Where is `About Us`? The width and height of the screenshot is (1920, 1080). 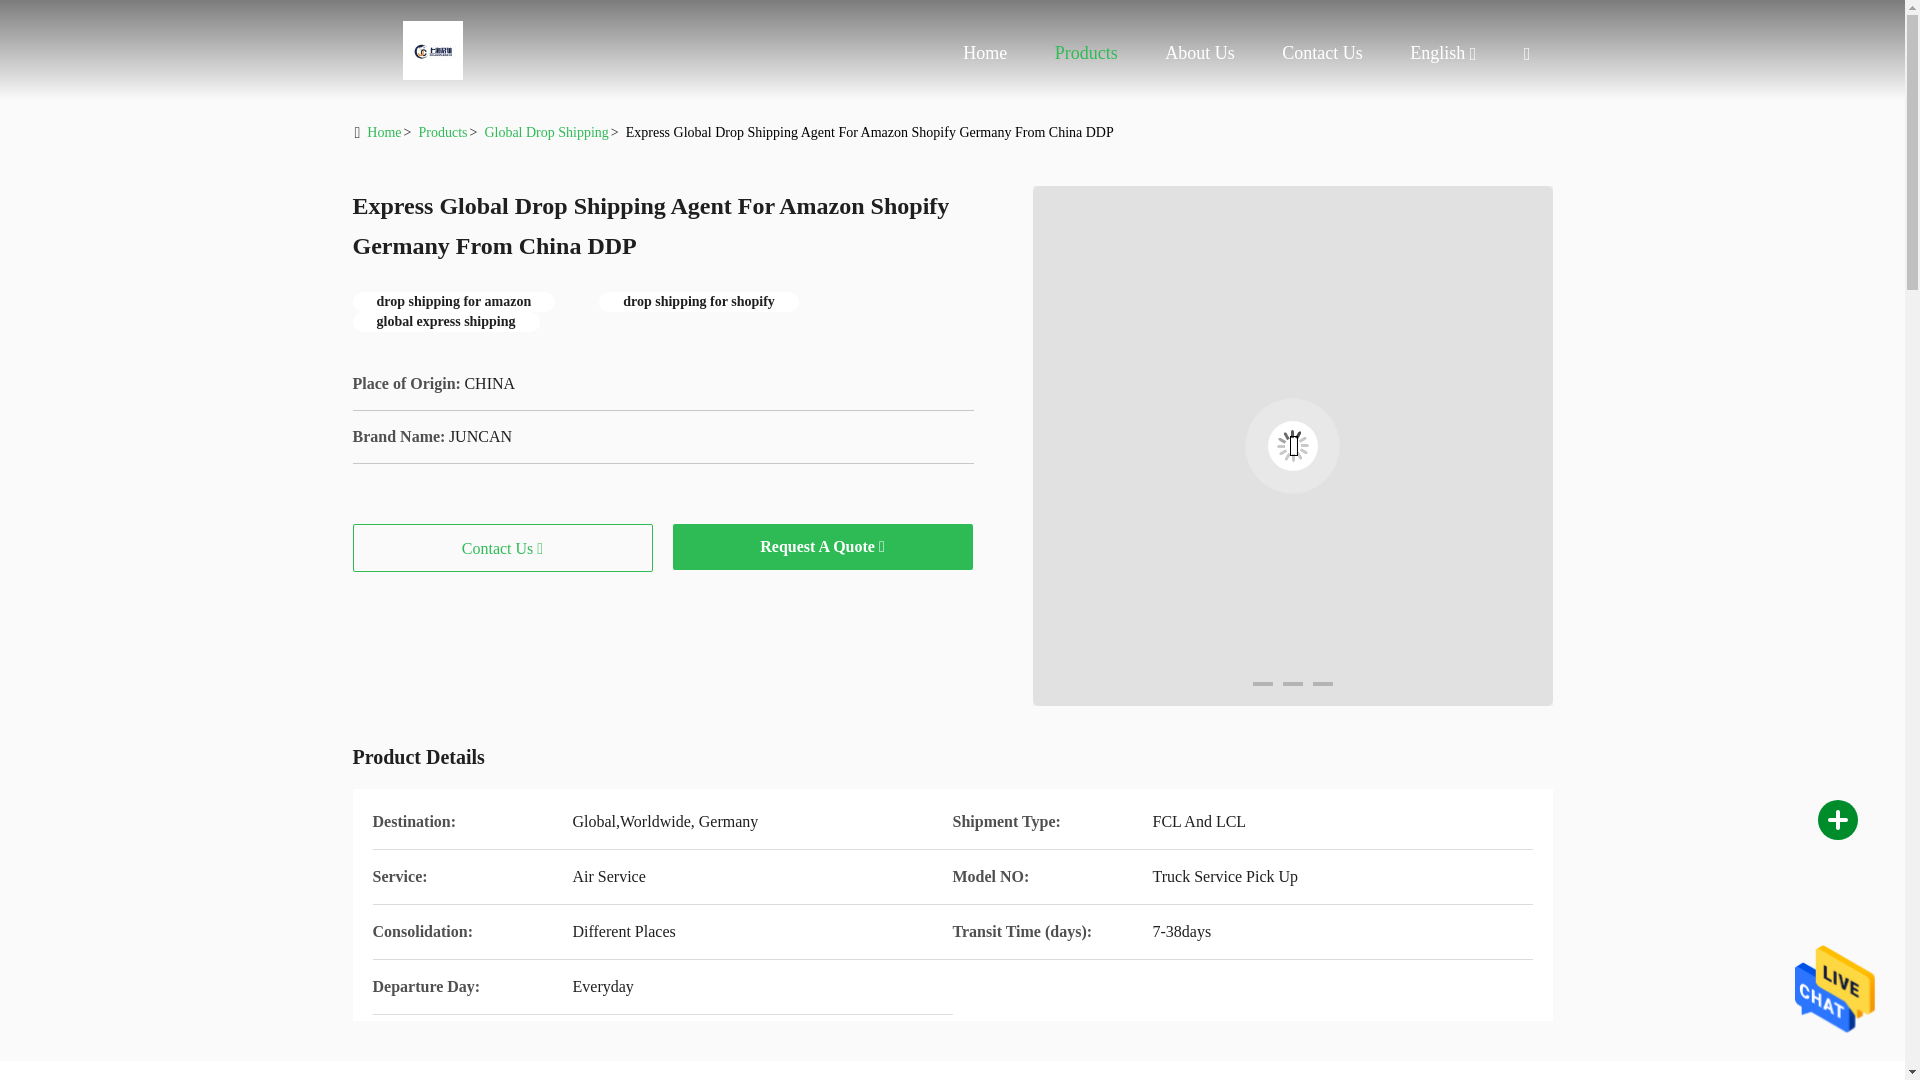
About Us is located at coordinates (1200, 52).